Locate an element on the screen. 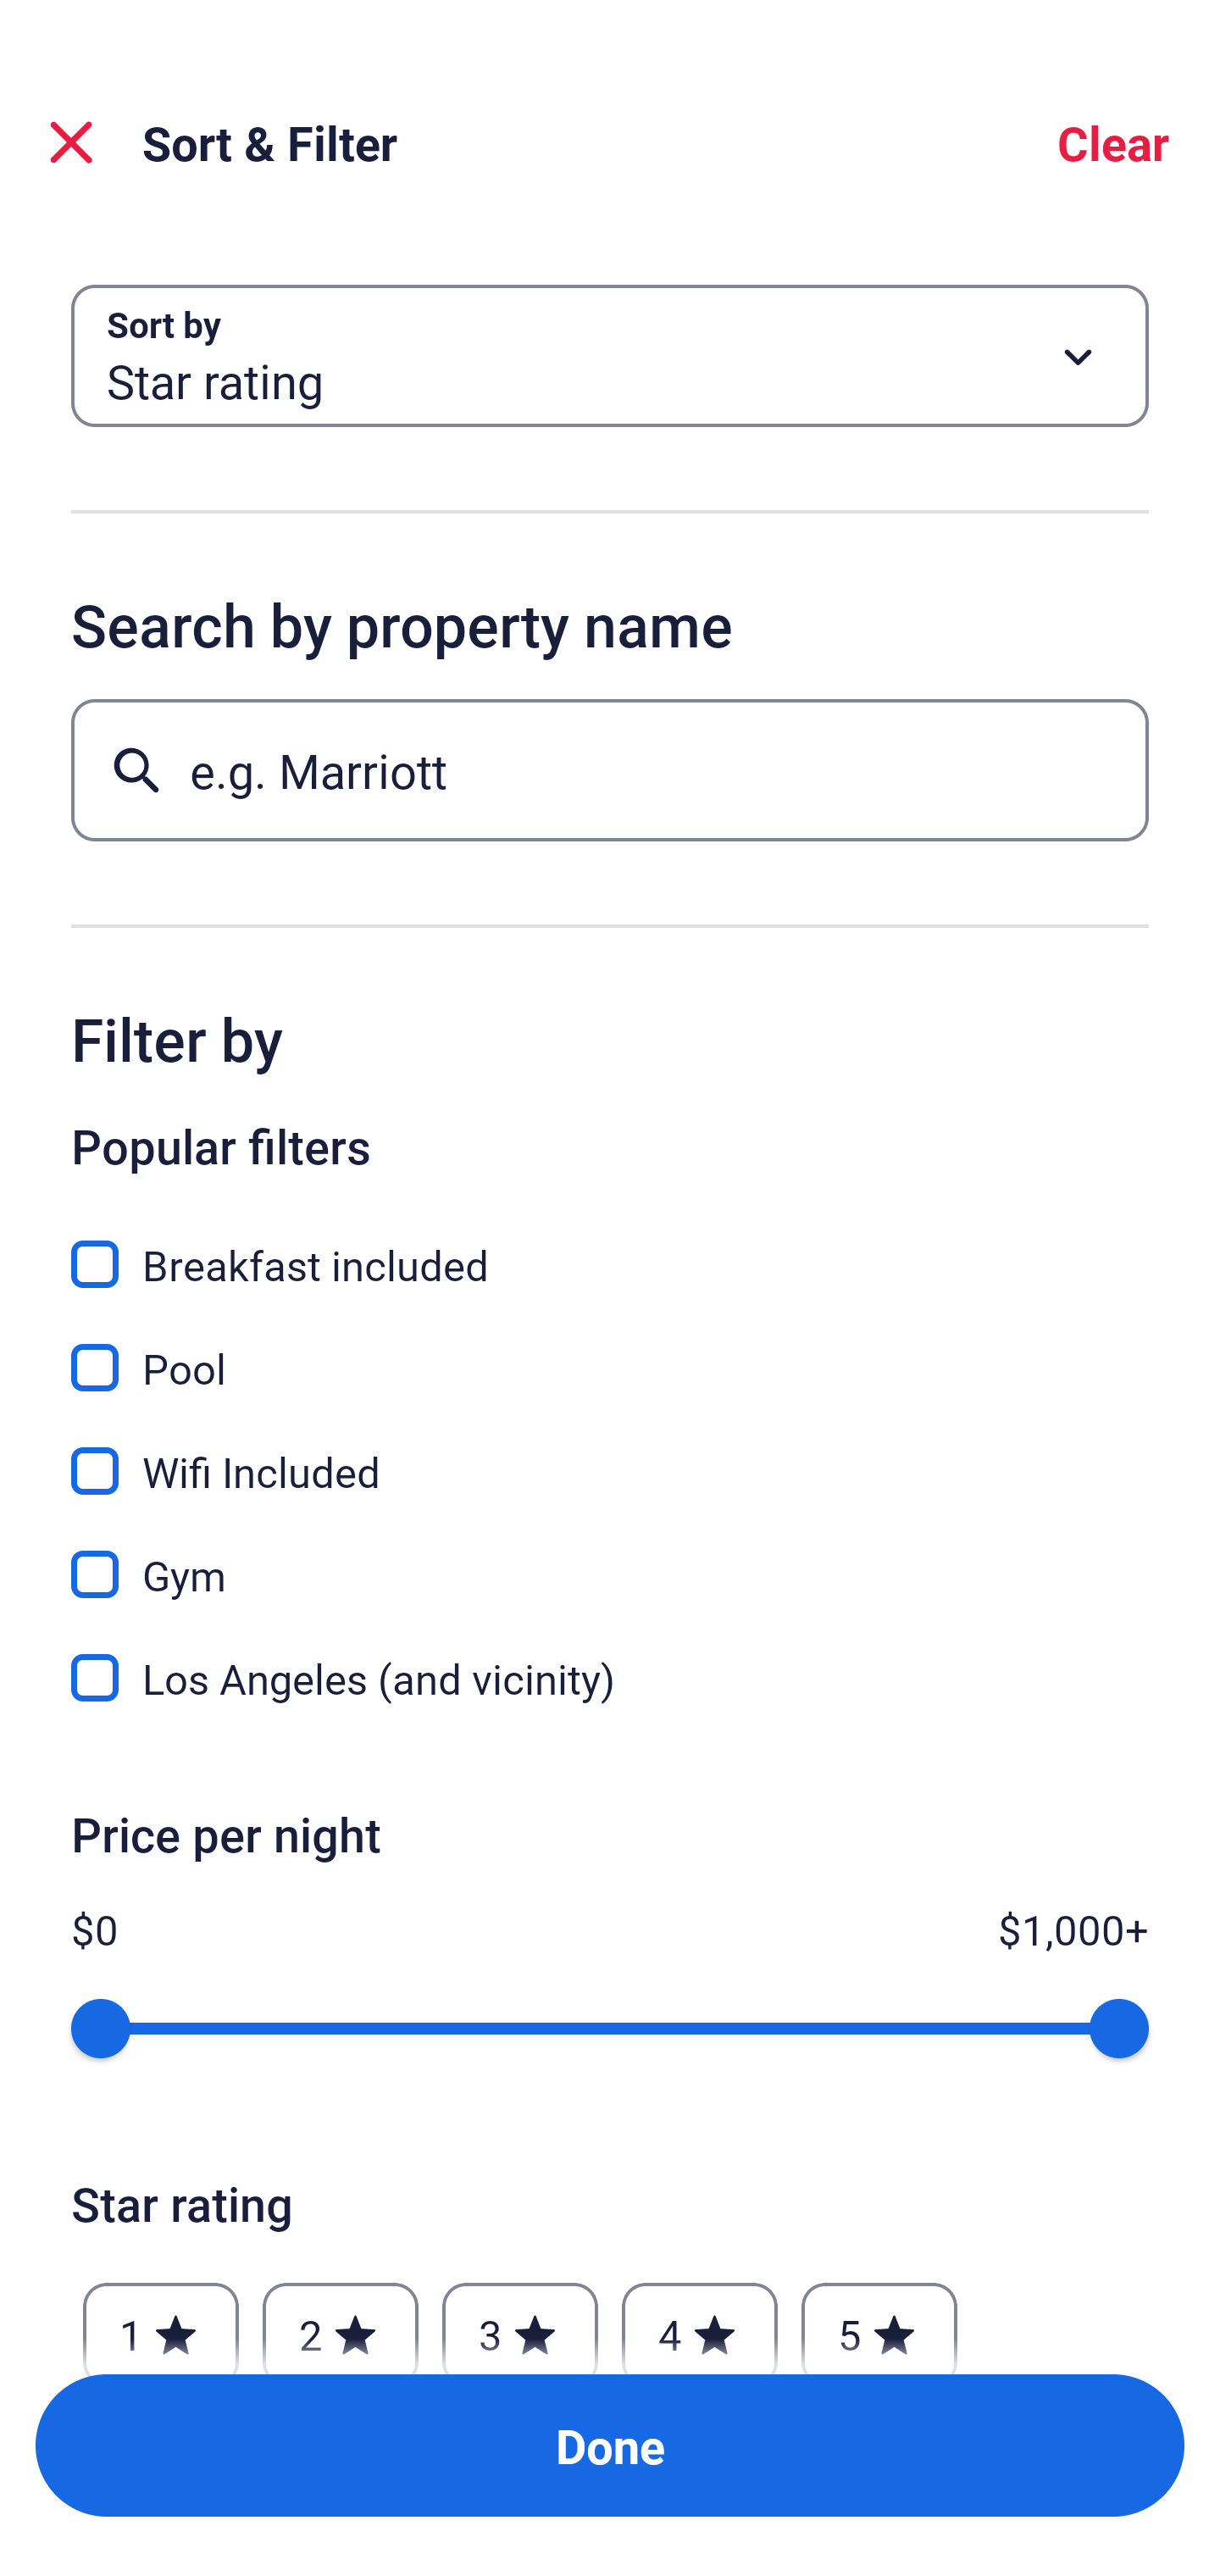 The height and width of the screenshot is (2576, 1220). Gym, Gym is located at coordinates (610, 1556).